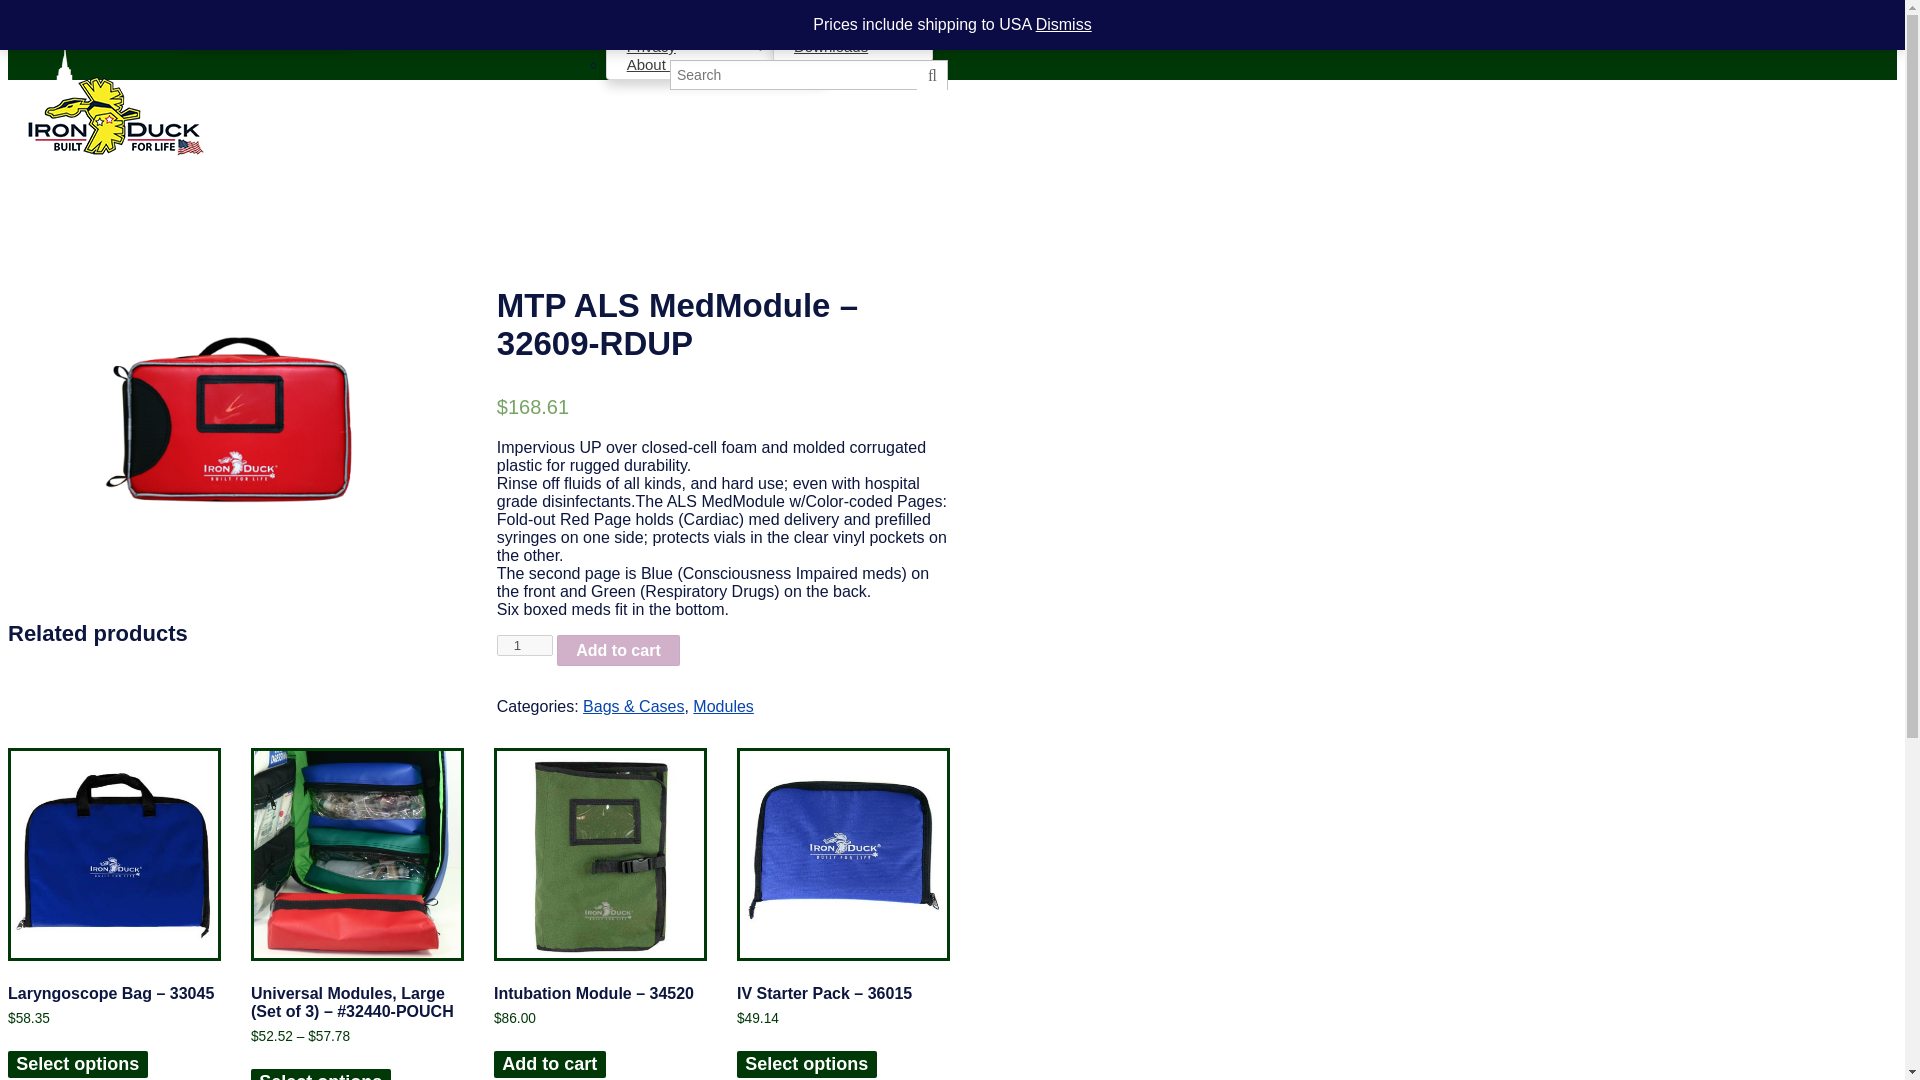  What do you see at coordinates (650, 10) in the screenshot?
I see `F.A.Q.s` at bounding box center [650, 10].